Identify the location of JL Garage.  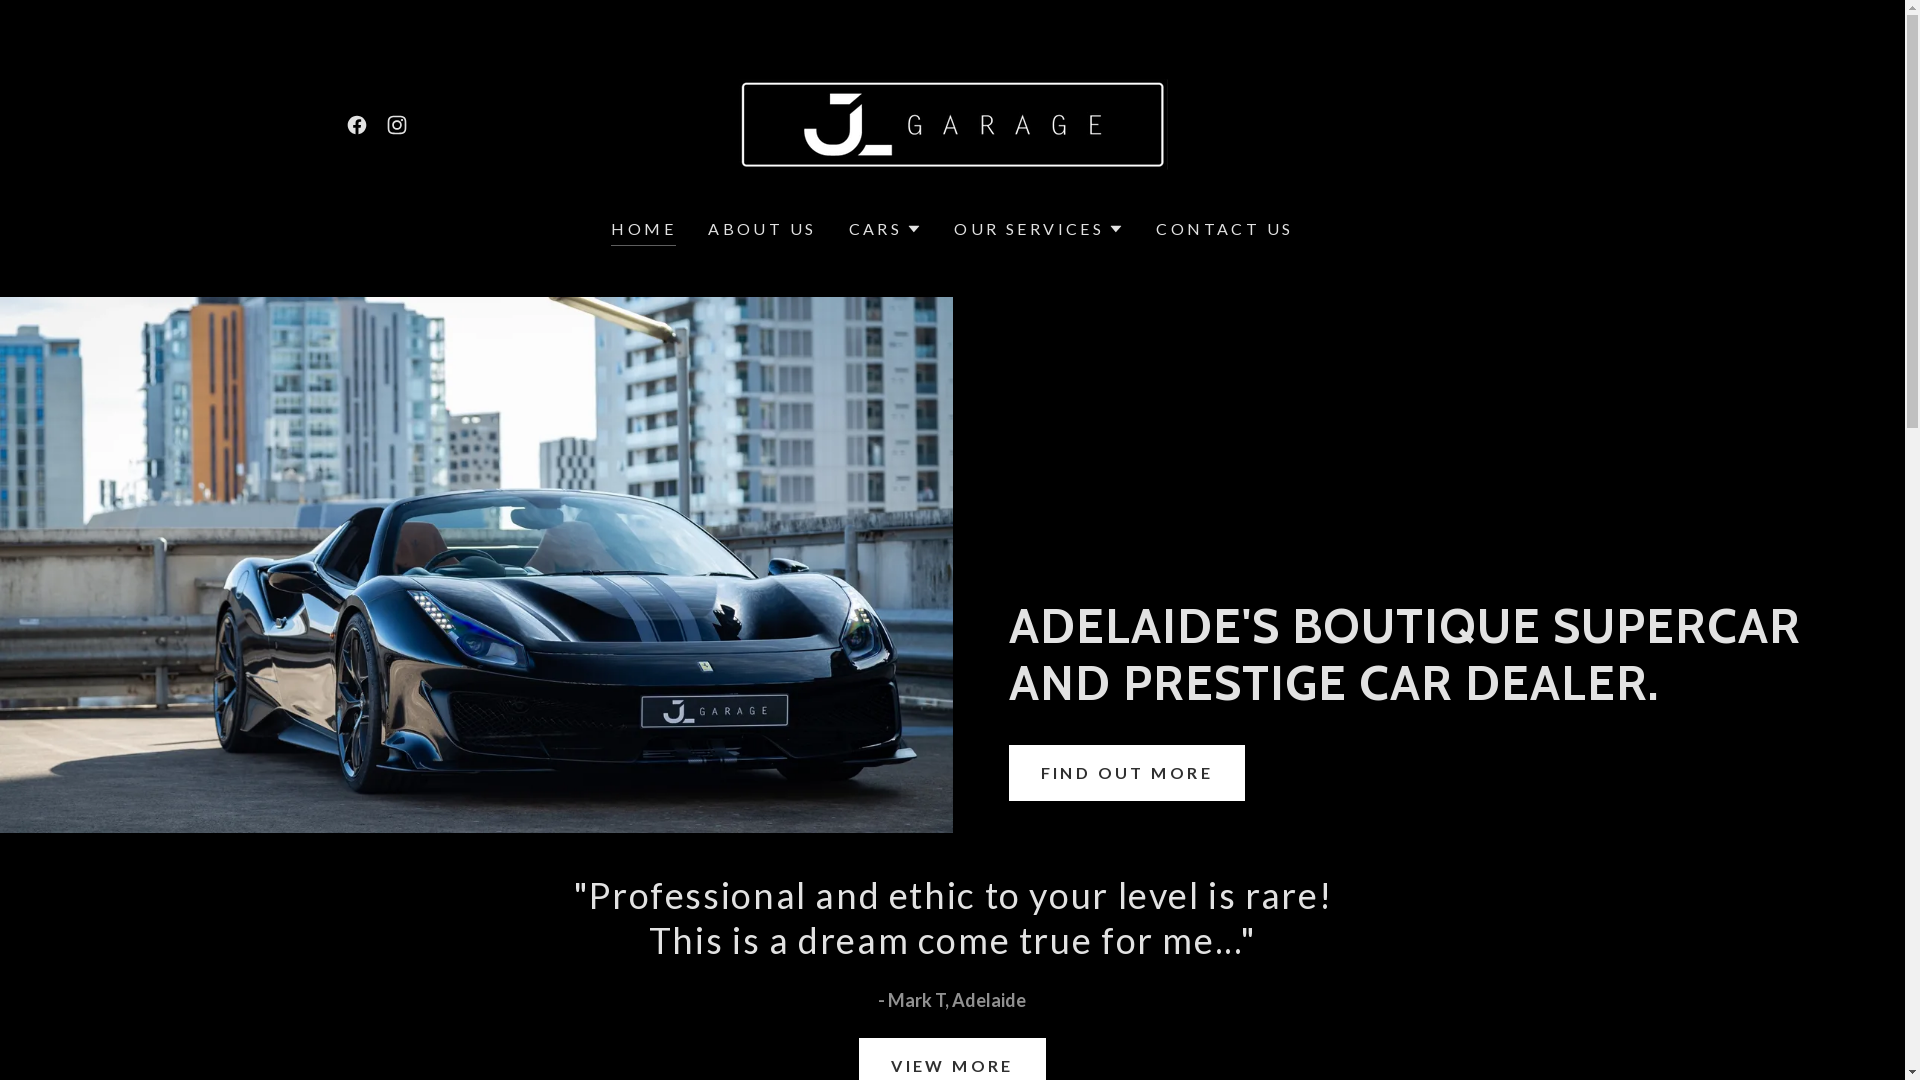
(952, 122).